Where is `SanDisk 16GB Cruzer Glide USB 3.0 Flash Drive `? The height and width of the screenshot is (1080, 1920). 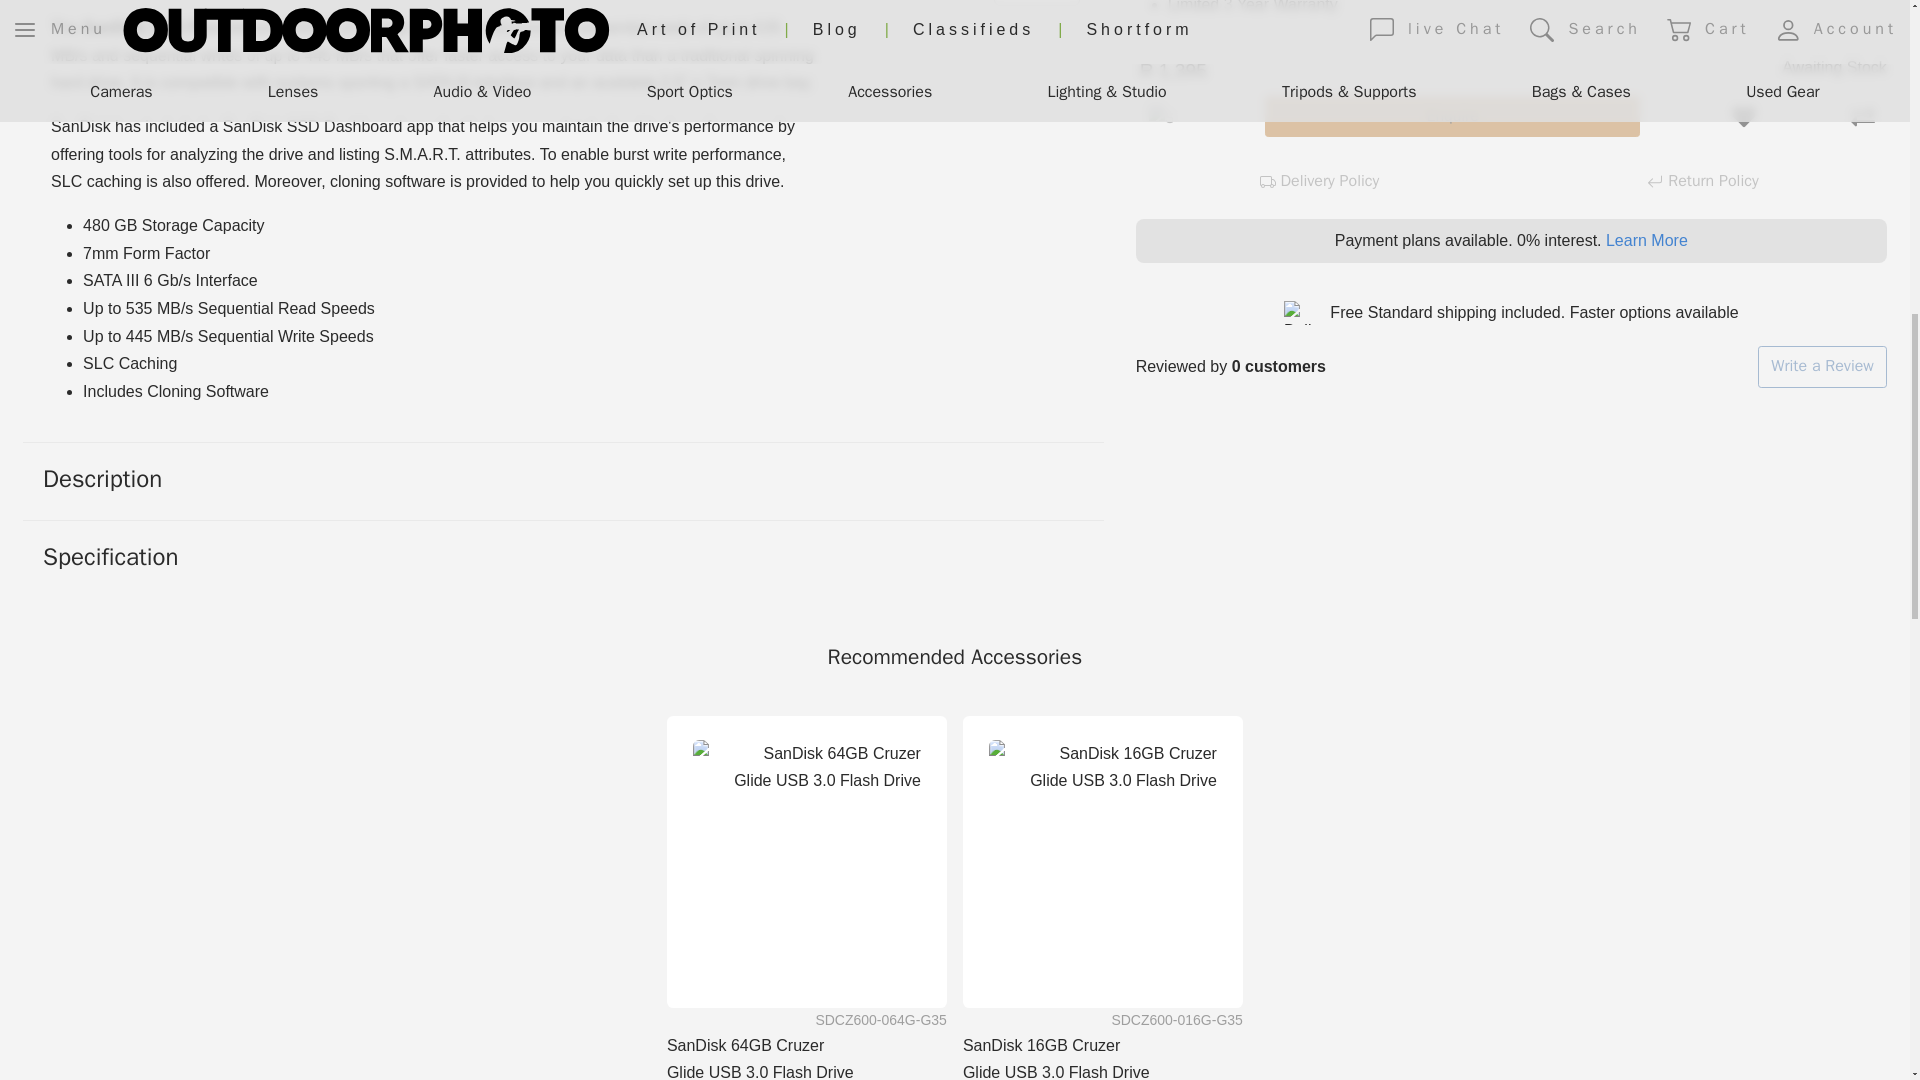 SanDisk 16GB Cruzer Glide USB 3.0 Flash Drive  is located at coordinates (1102, 853).